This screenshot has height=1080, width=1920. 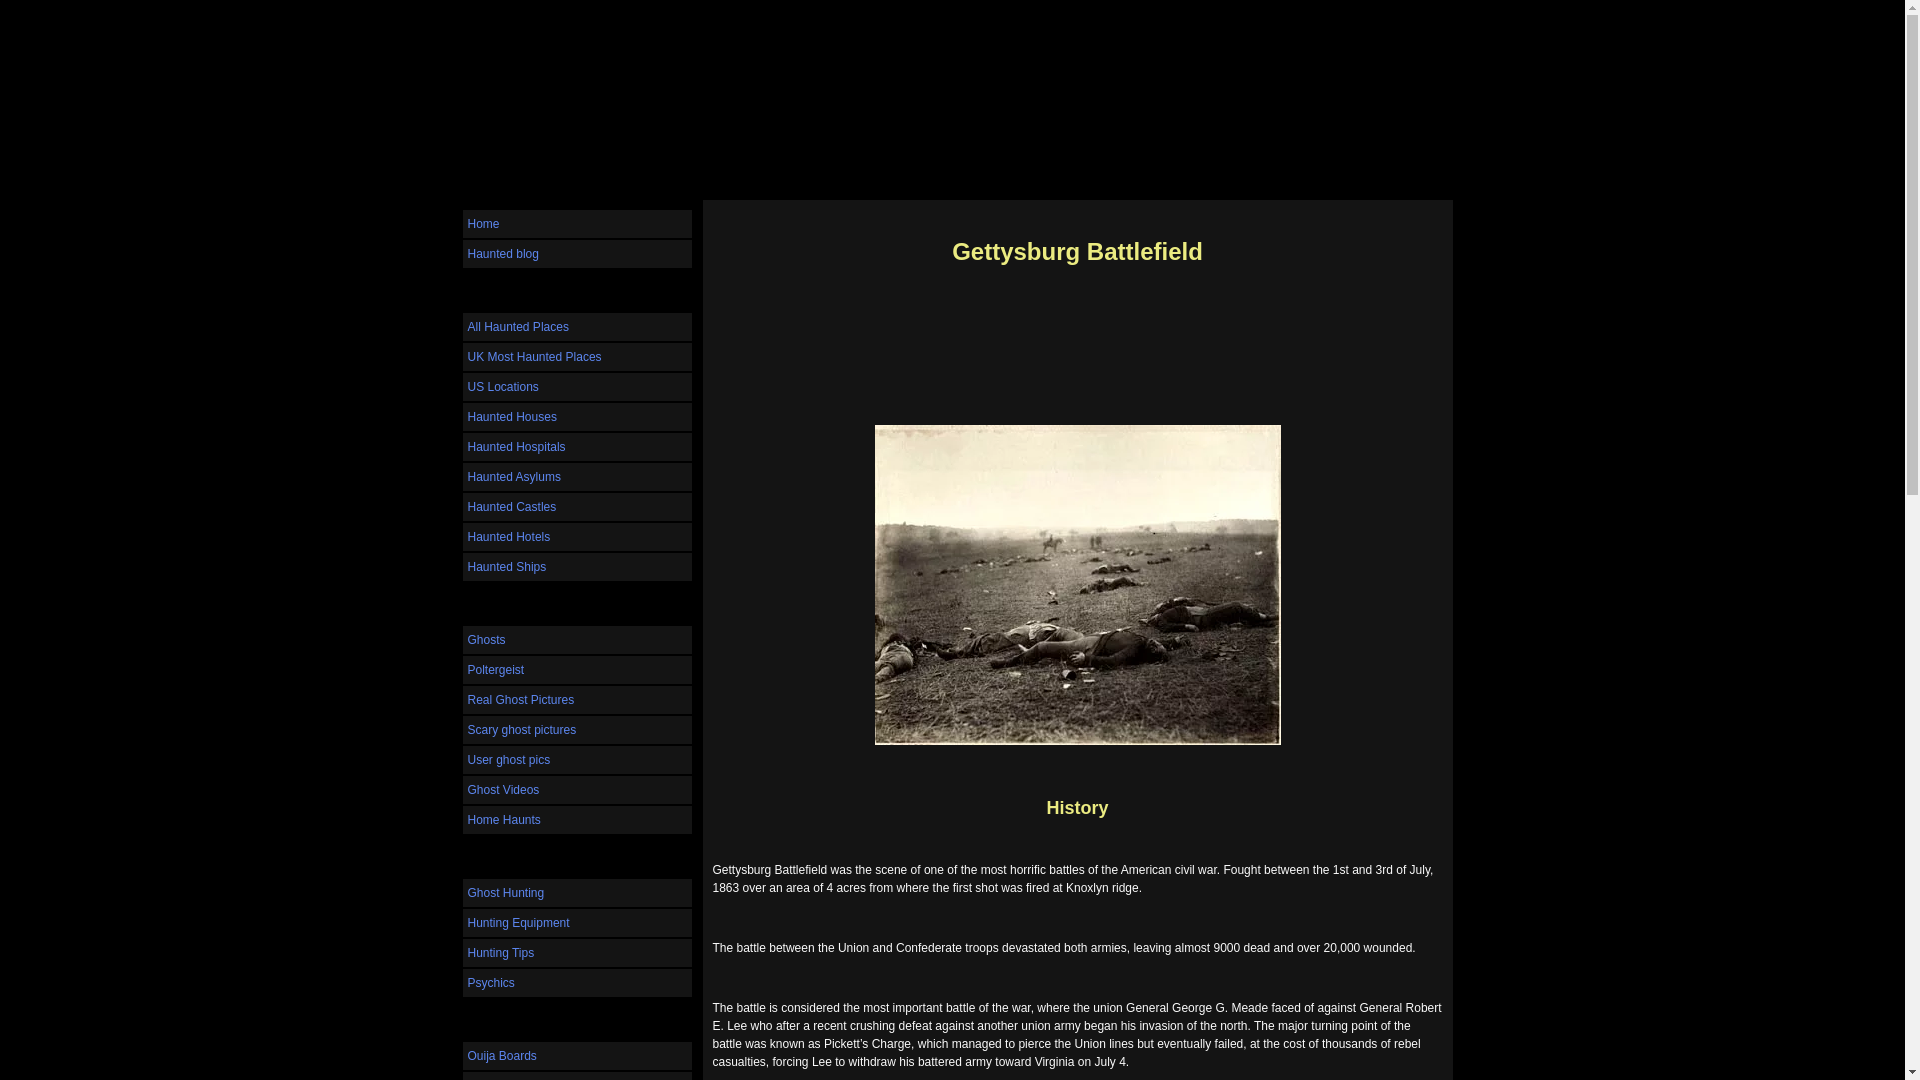 What do you see at coordinates (576, 819) in the screenshot?
I see `Home Haunts` at bounding box center [576, 819].